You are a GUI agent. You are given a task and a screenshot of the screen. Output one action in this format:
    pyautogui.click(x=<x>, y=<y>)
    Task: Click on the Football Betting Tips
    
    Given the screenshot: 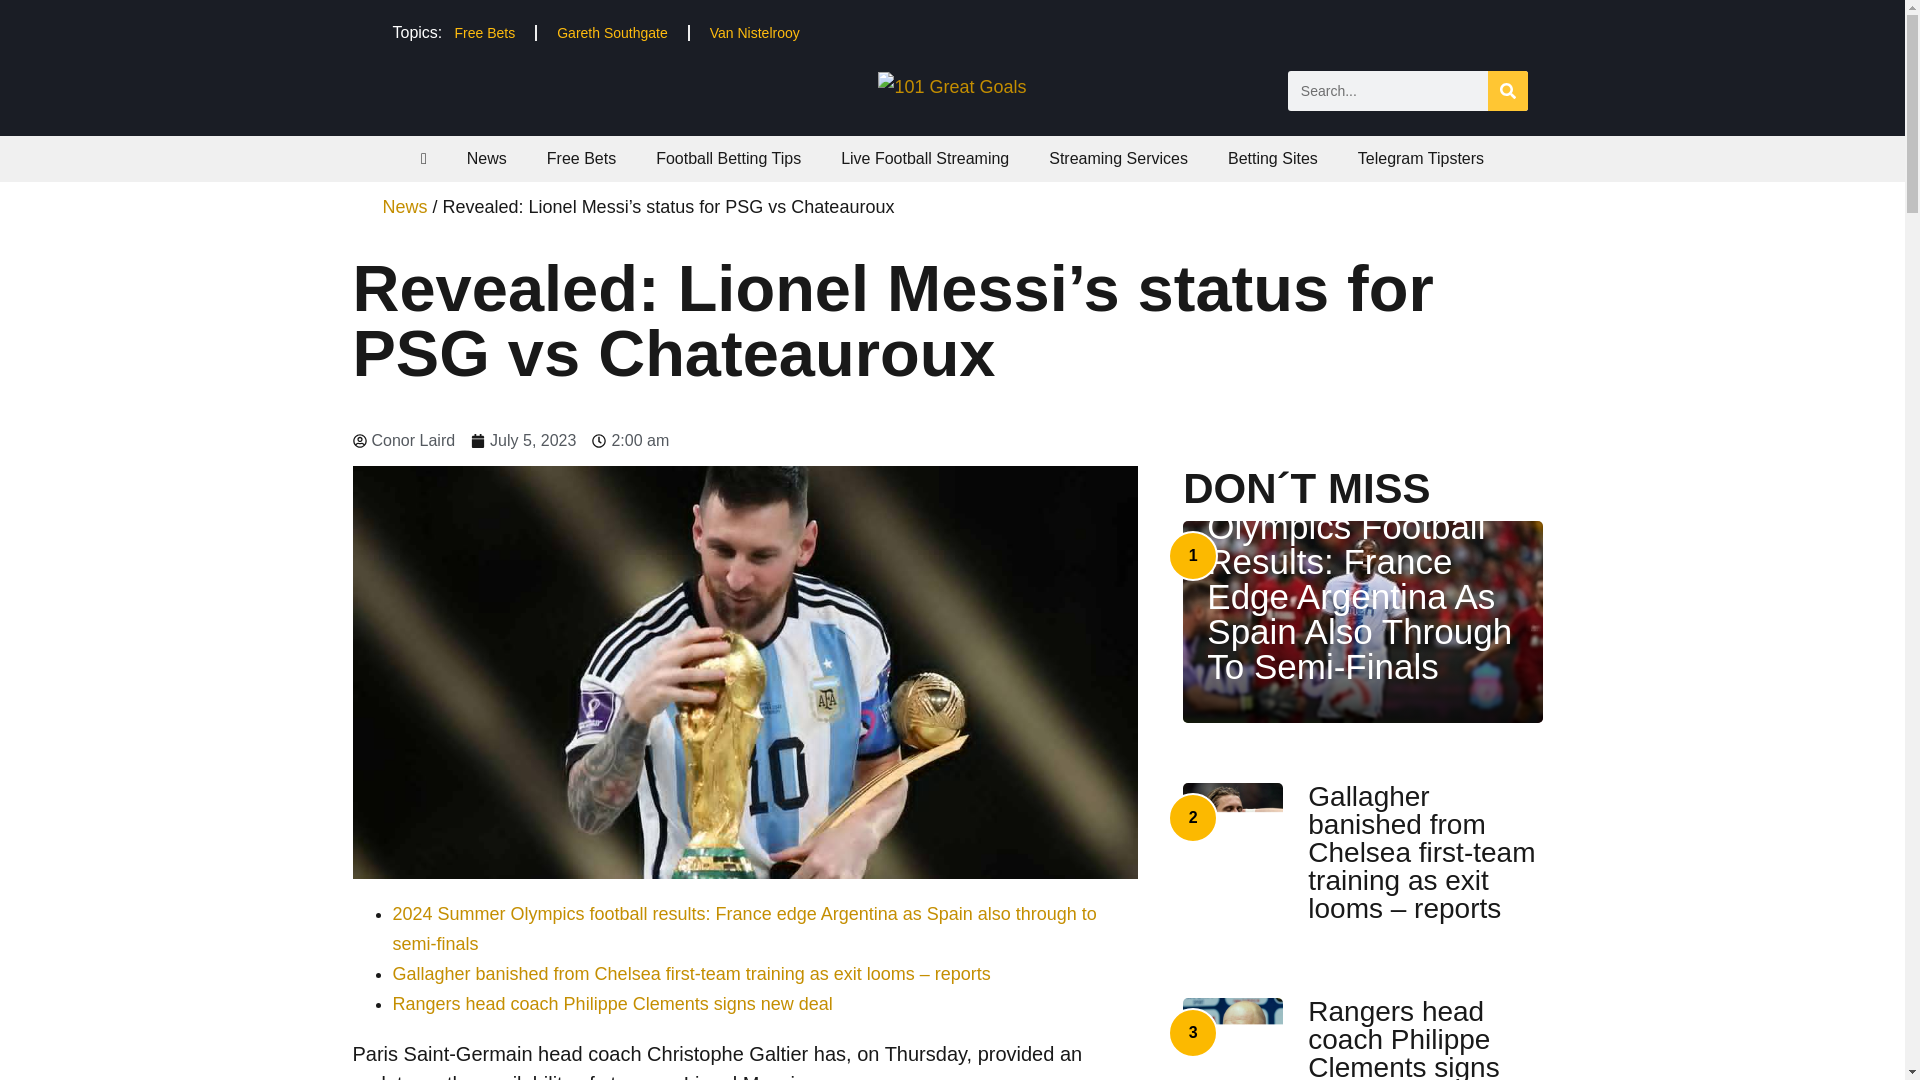 What is the action you would take?
    pyautogui.click(x=728, y=159)
    